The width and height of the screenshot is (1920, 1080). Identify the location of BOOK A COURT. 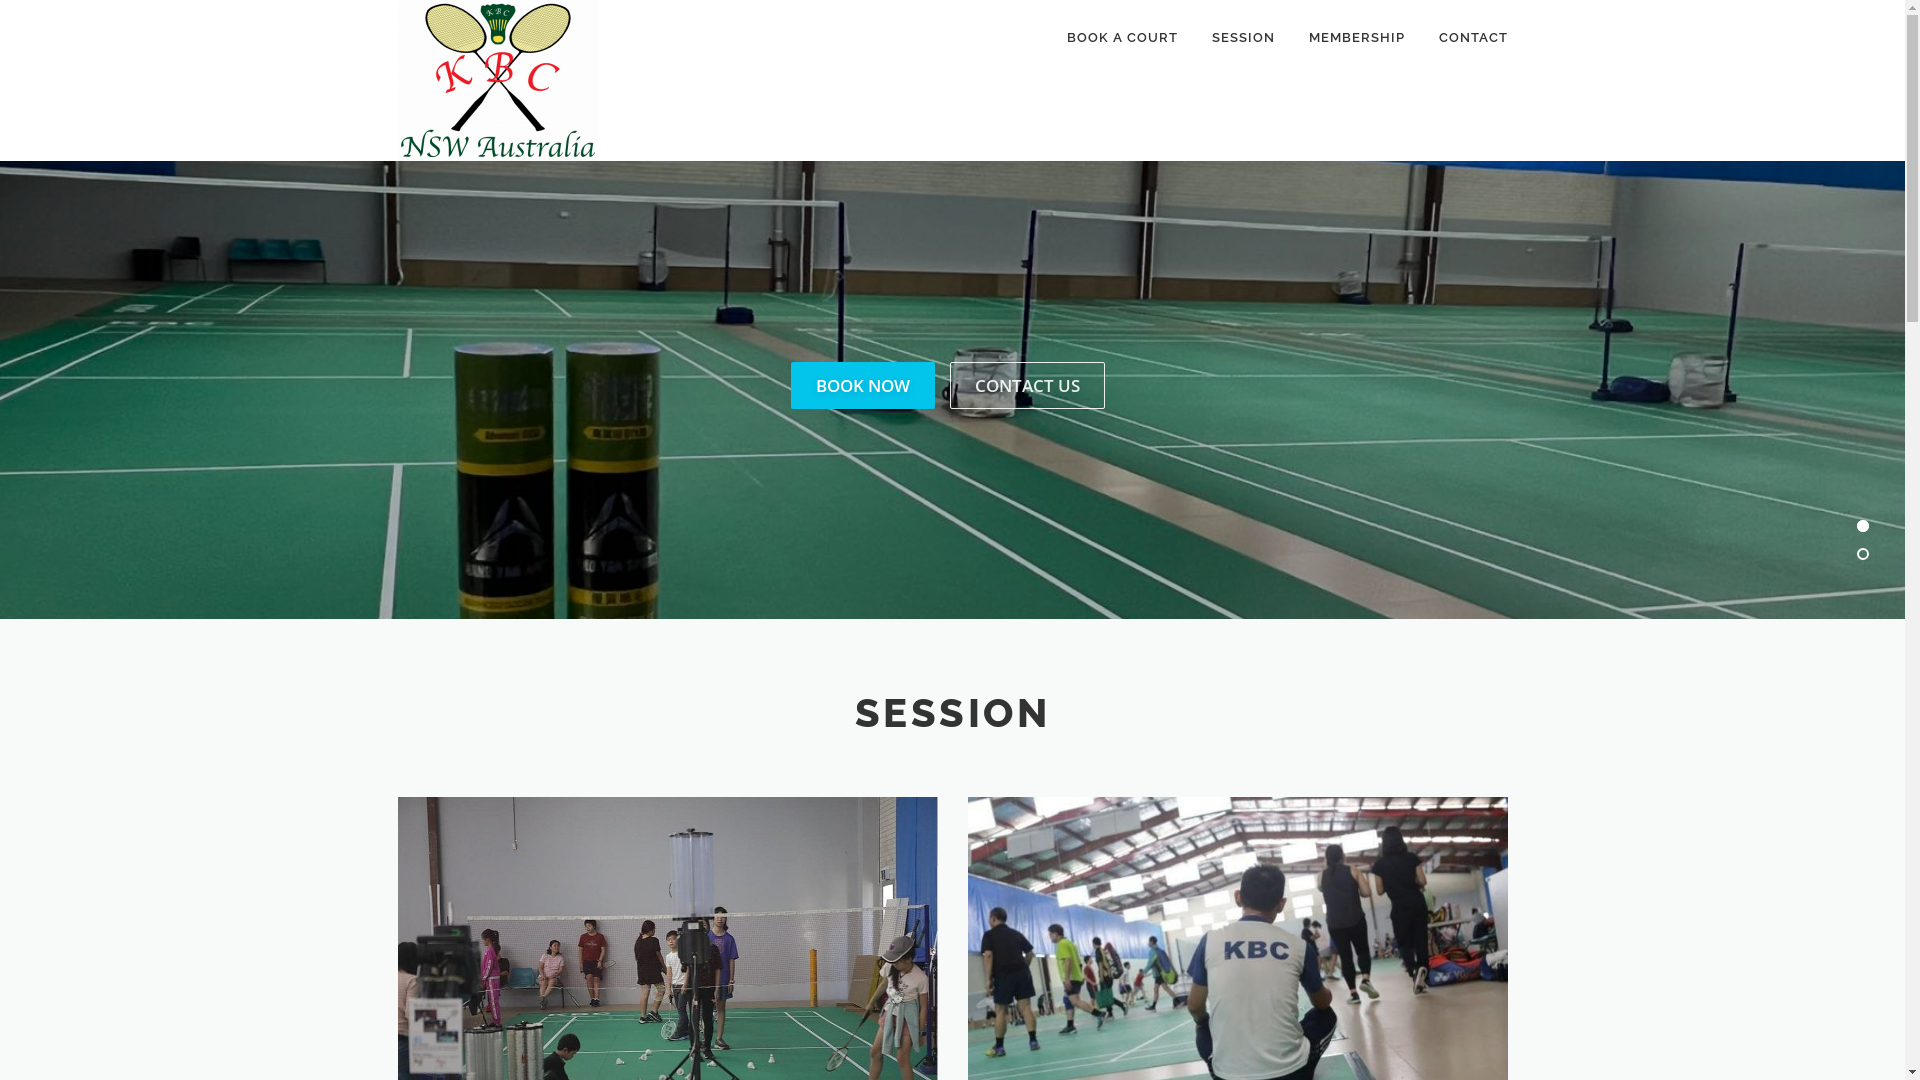
(1122, 38).